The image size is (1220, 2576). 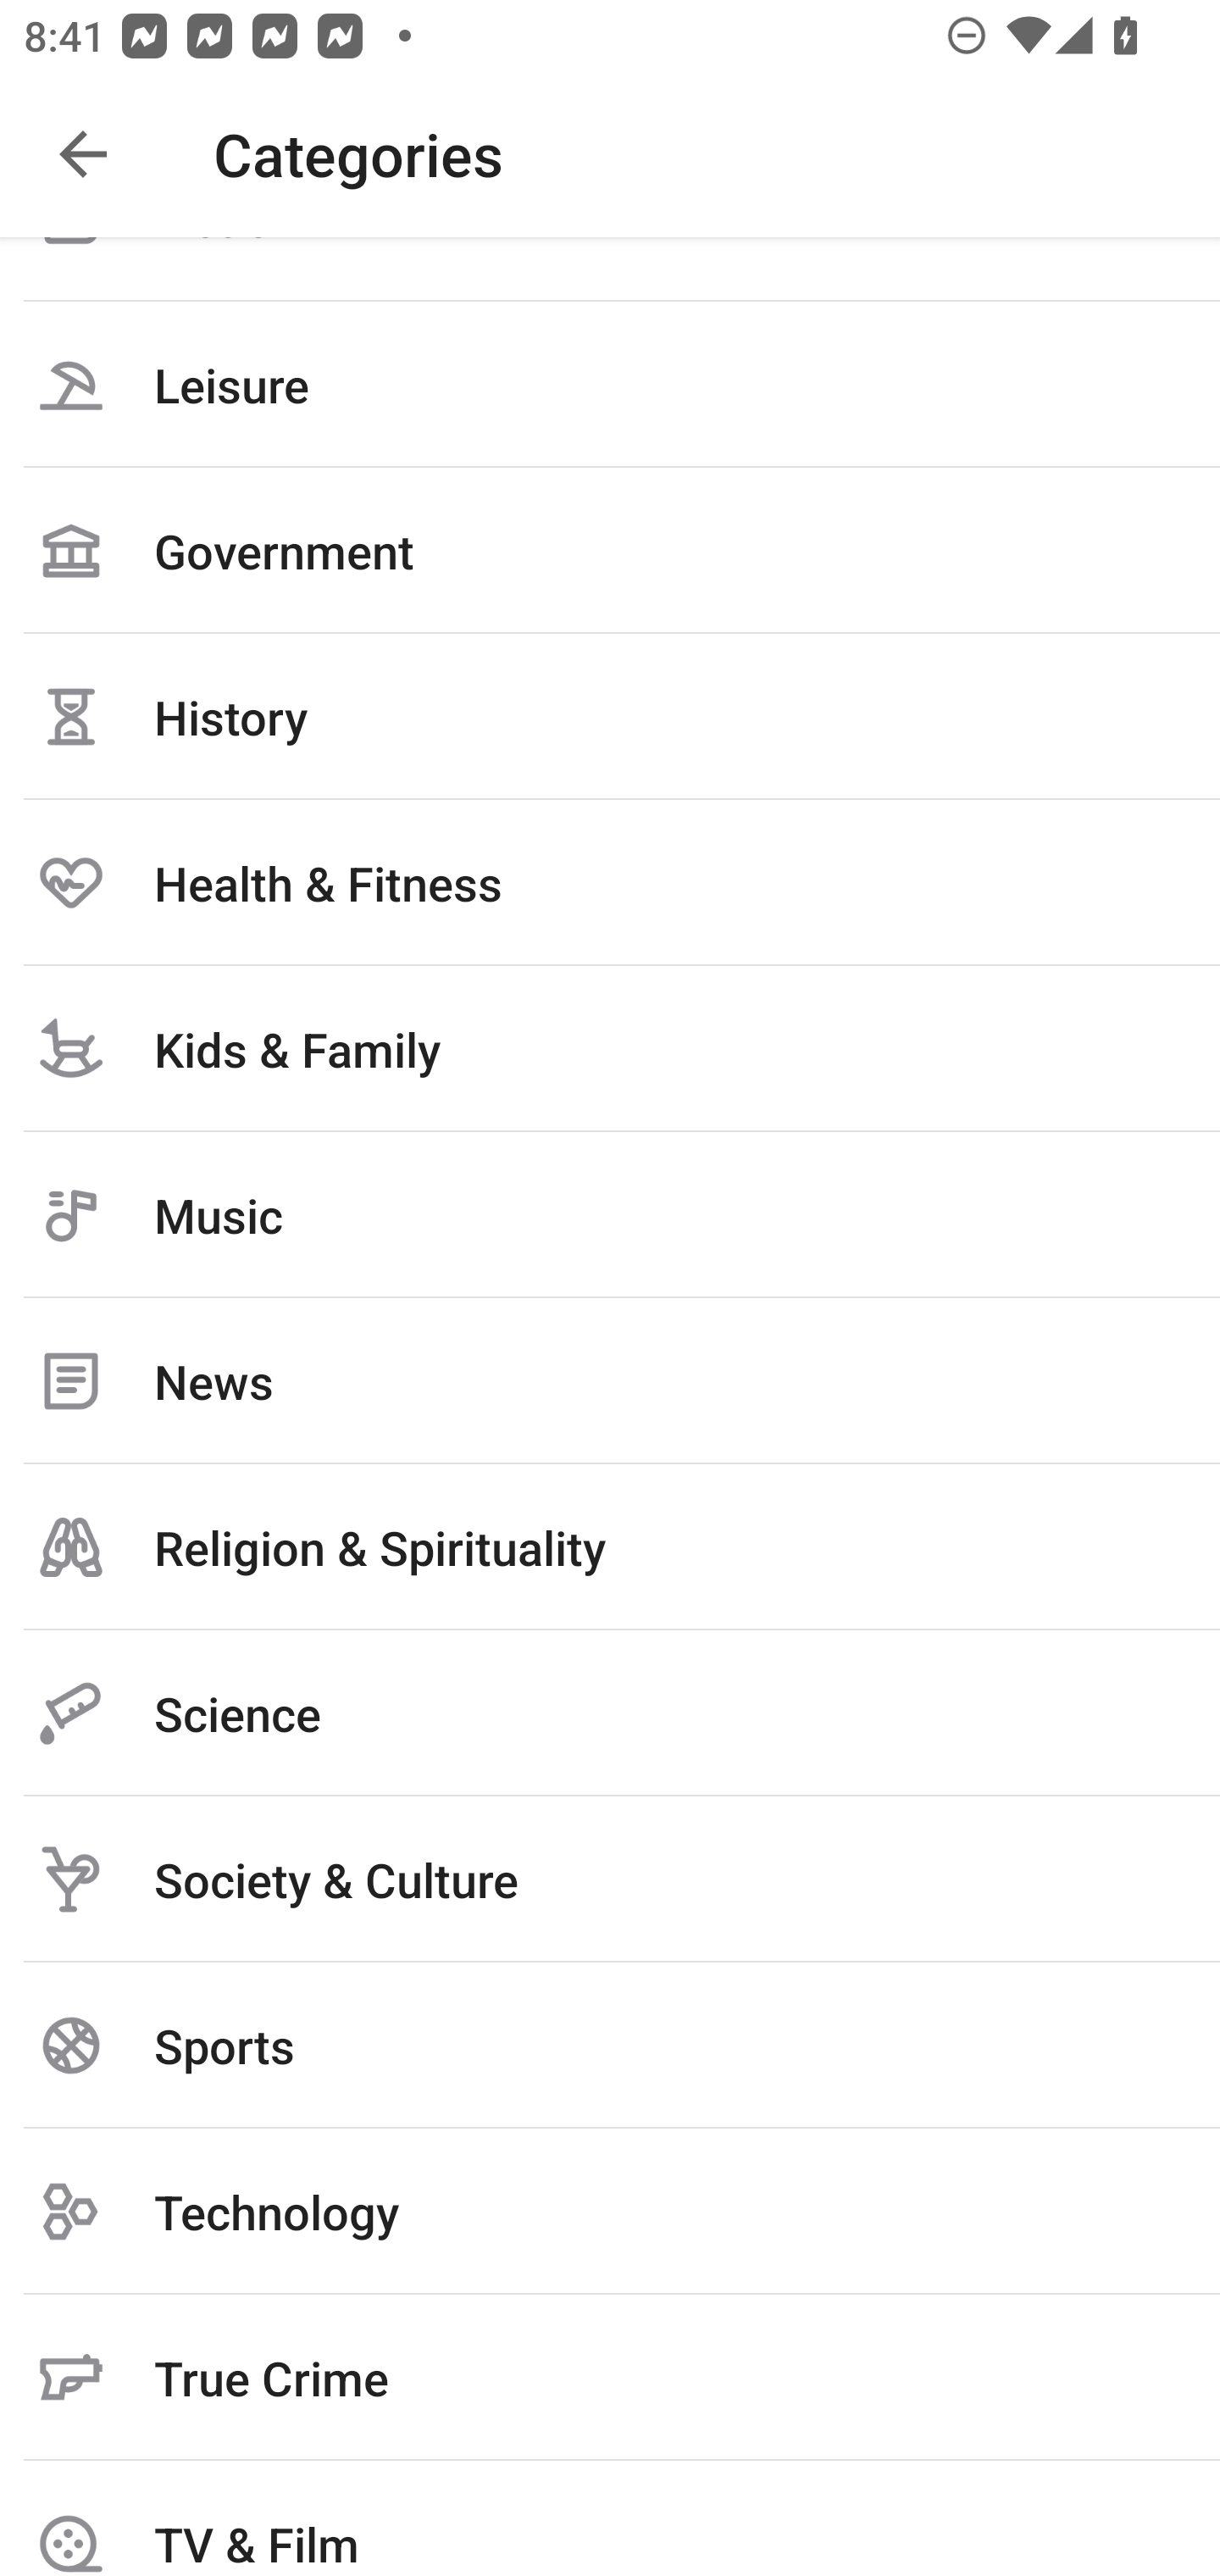 What do you see at coordinates (83, 154) in the screenshot?
I see `Navigate up` at bounding box center [83, 154].